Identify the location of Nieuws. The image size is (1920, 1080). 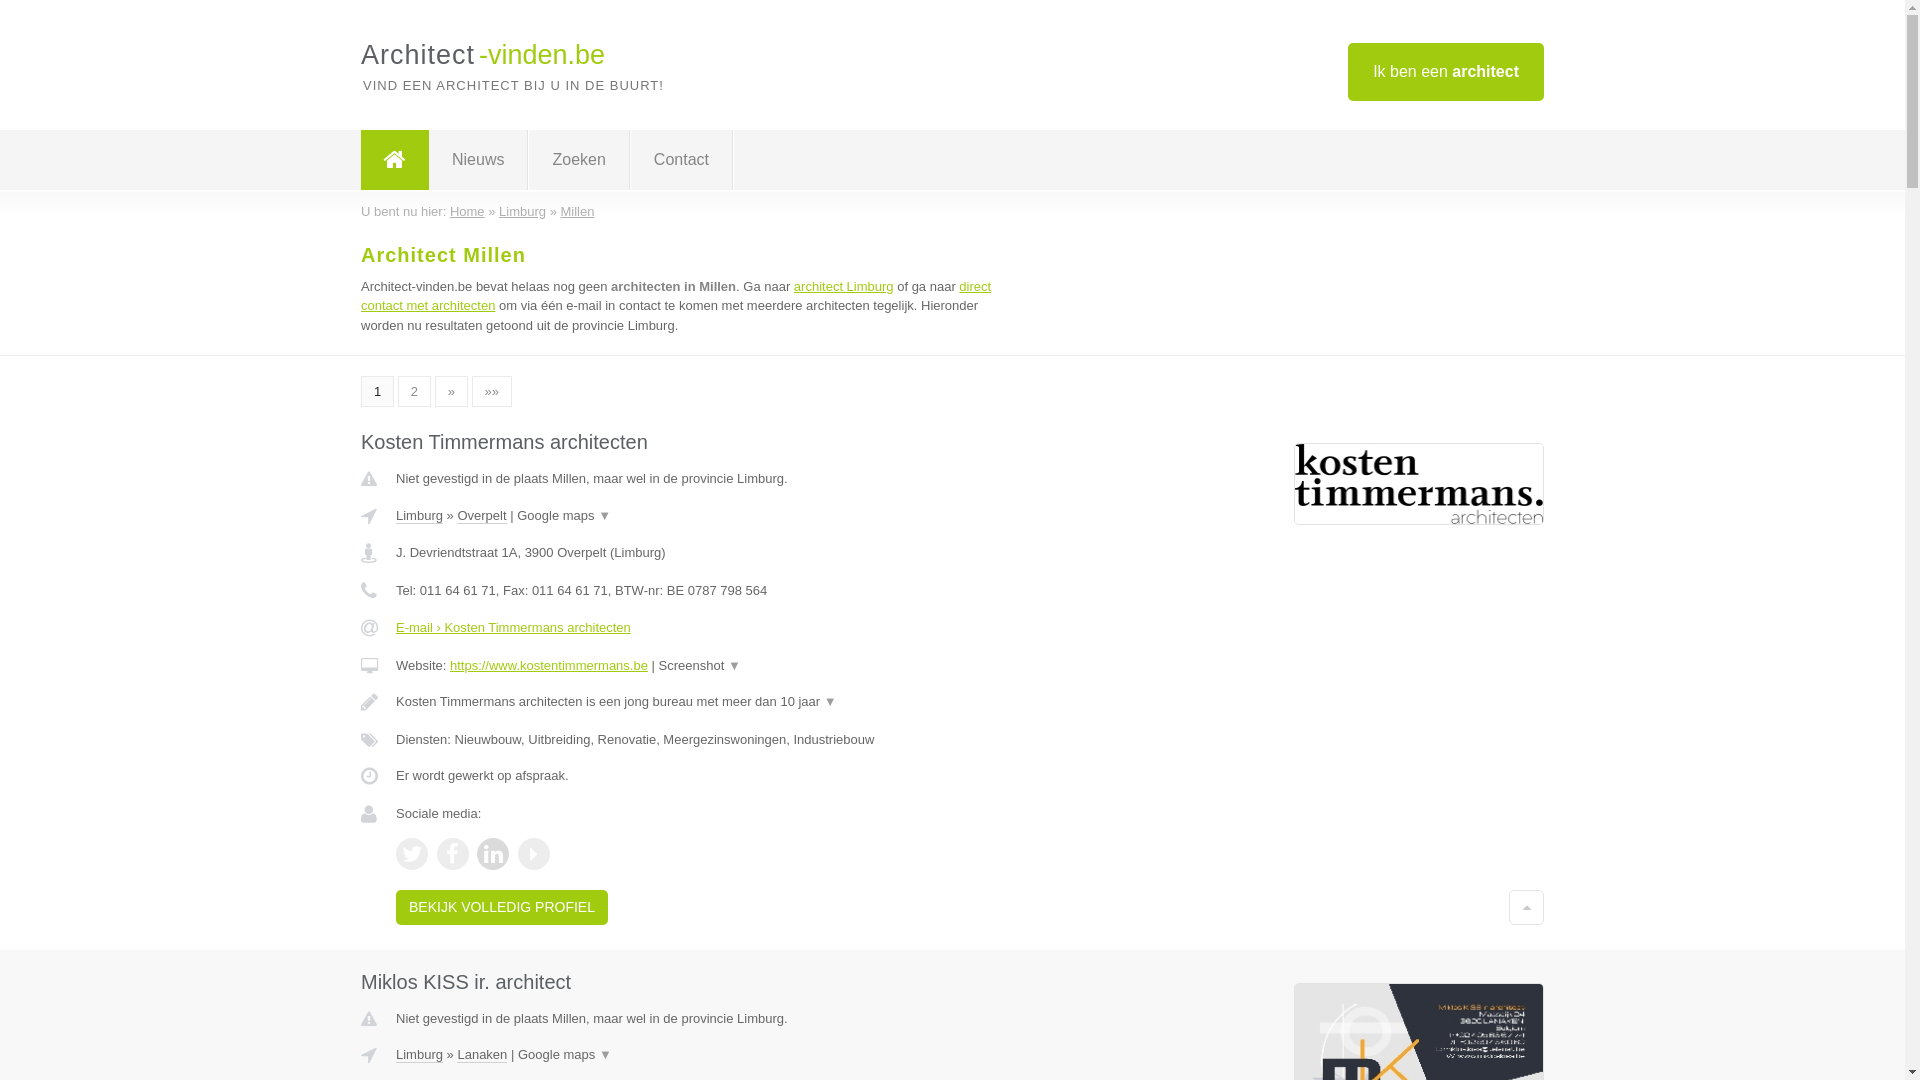
(478, 160).